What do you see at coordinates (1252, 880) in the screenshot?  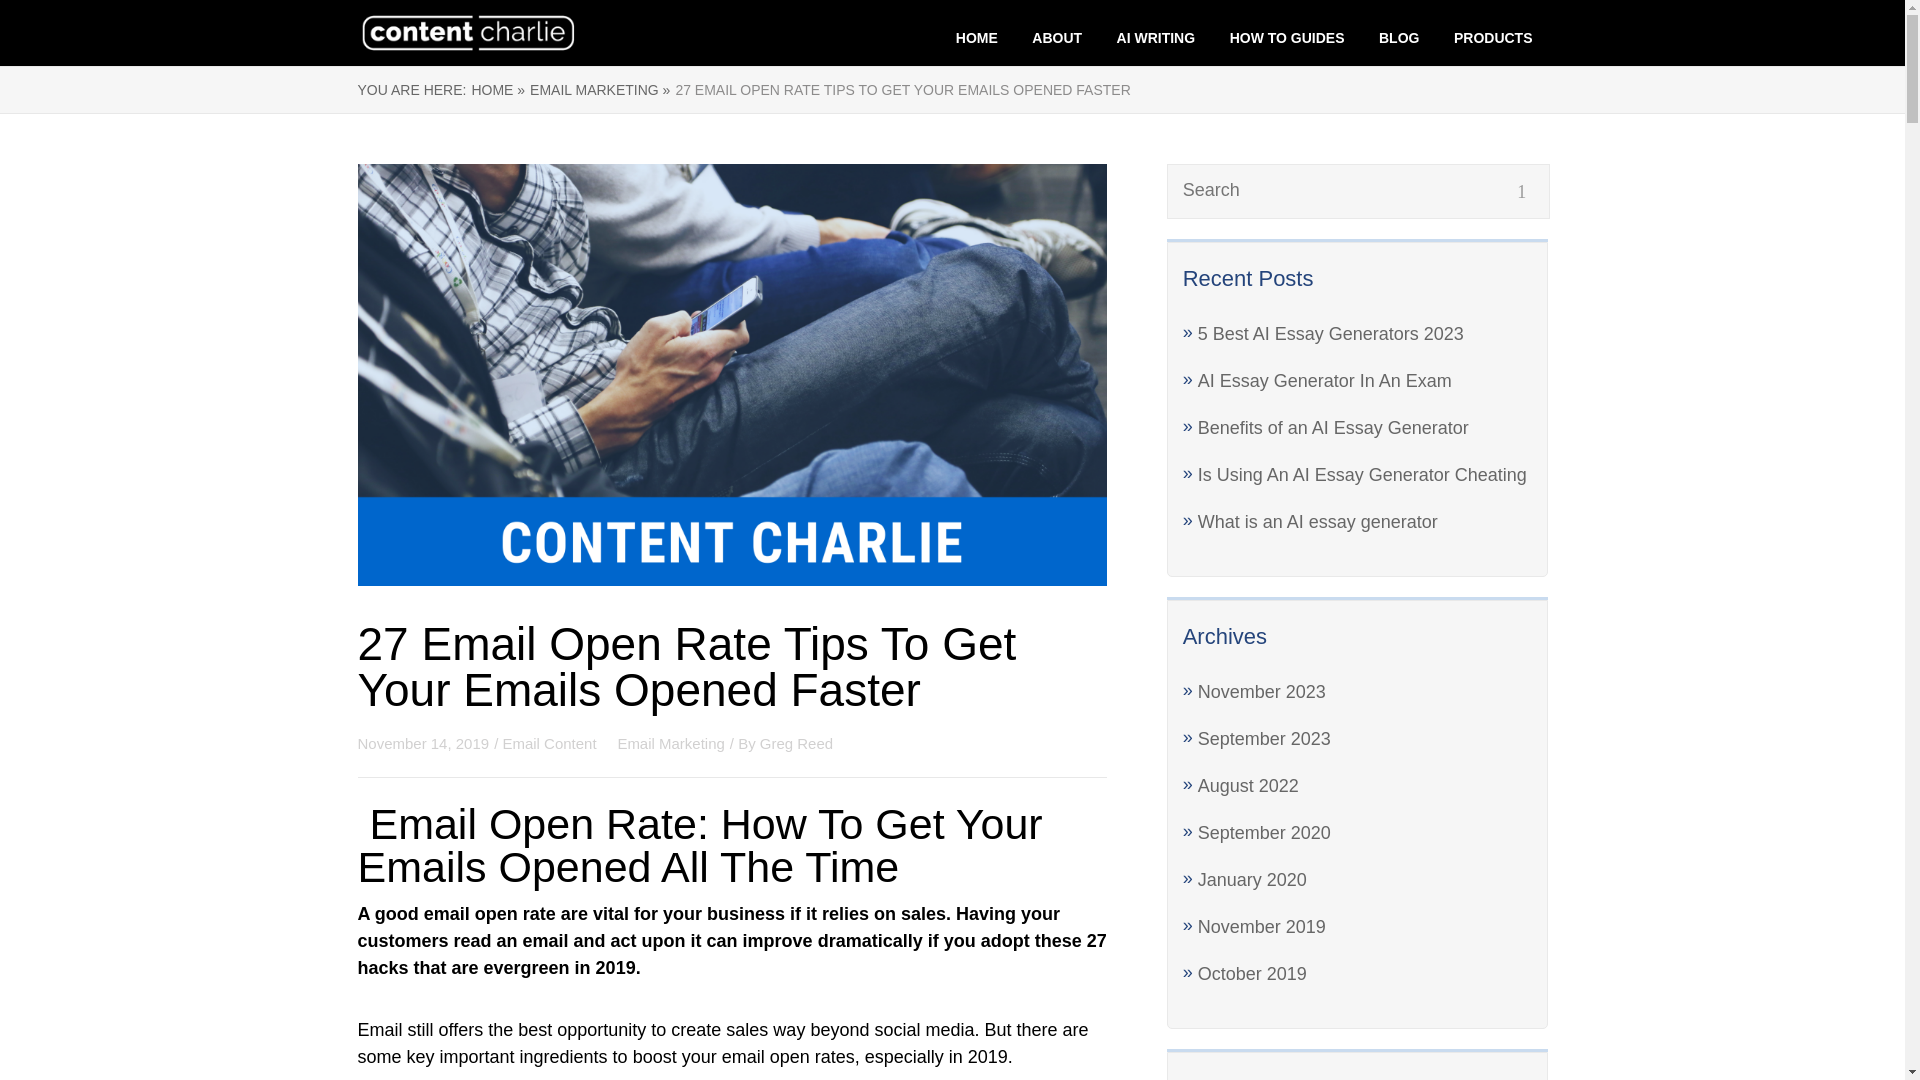 I see `January 2020` at bounding box center [1252, 880].